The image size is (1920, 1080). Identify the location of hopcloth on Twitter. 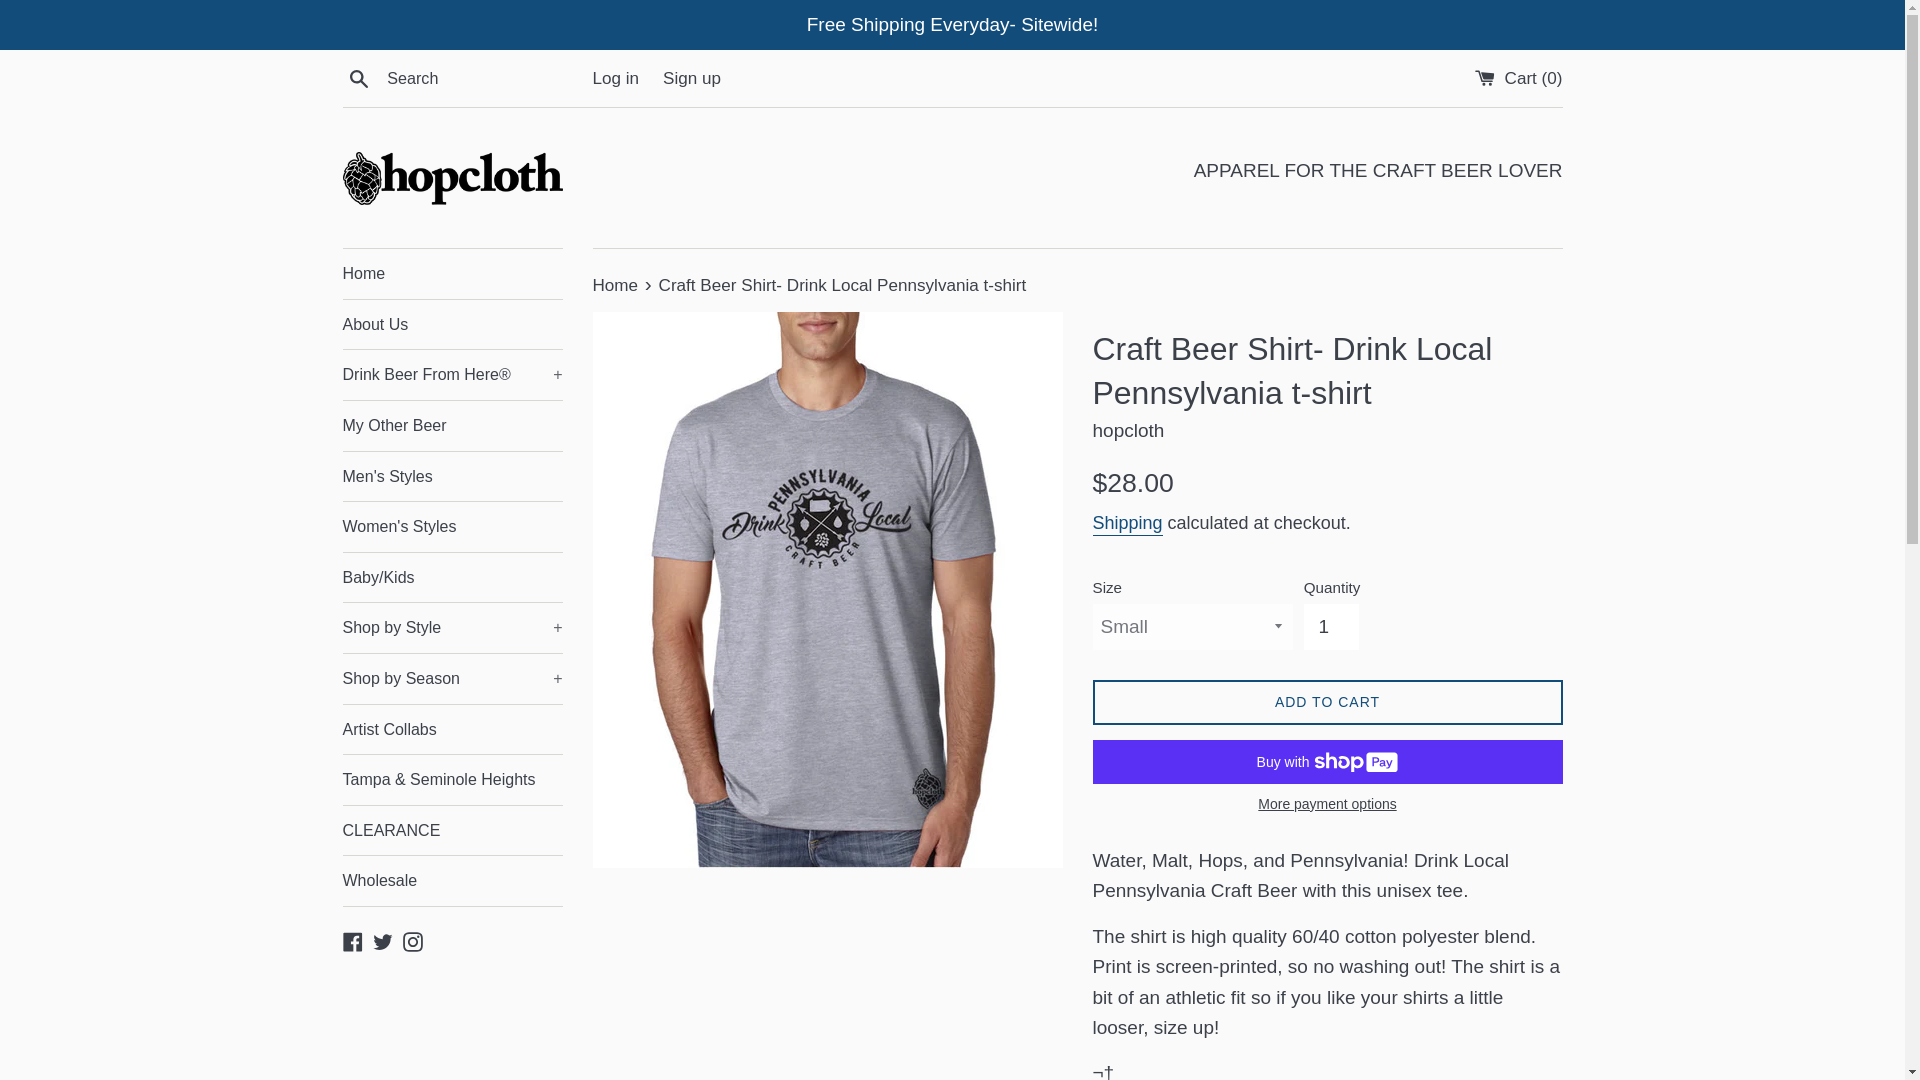
(382, 940).